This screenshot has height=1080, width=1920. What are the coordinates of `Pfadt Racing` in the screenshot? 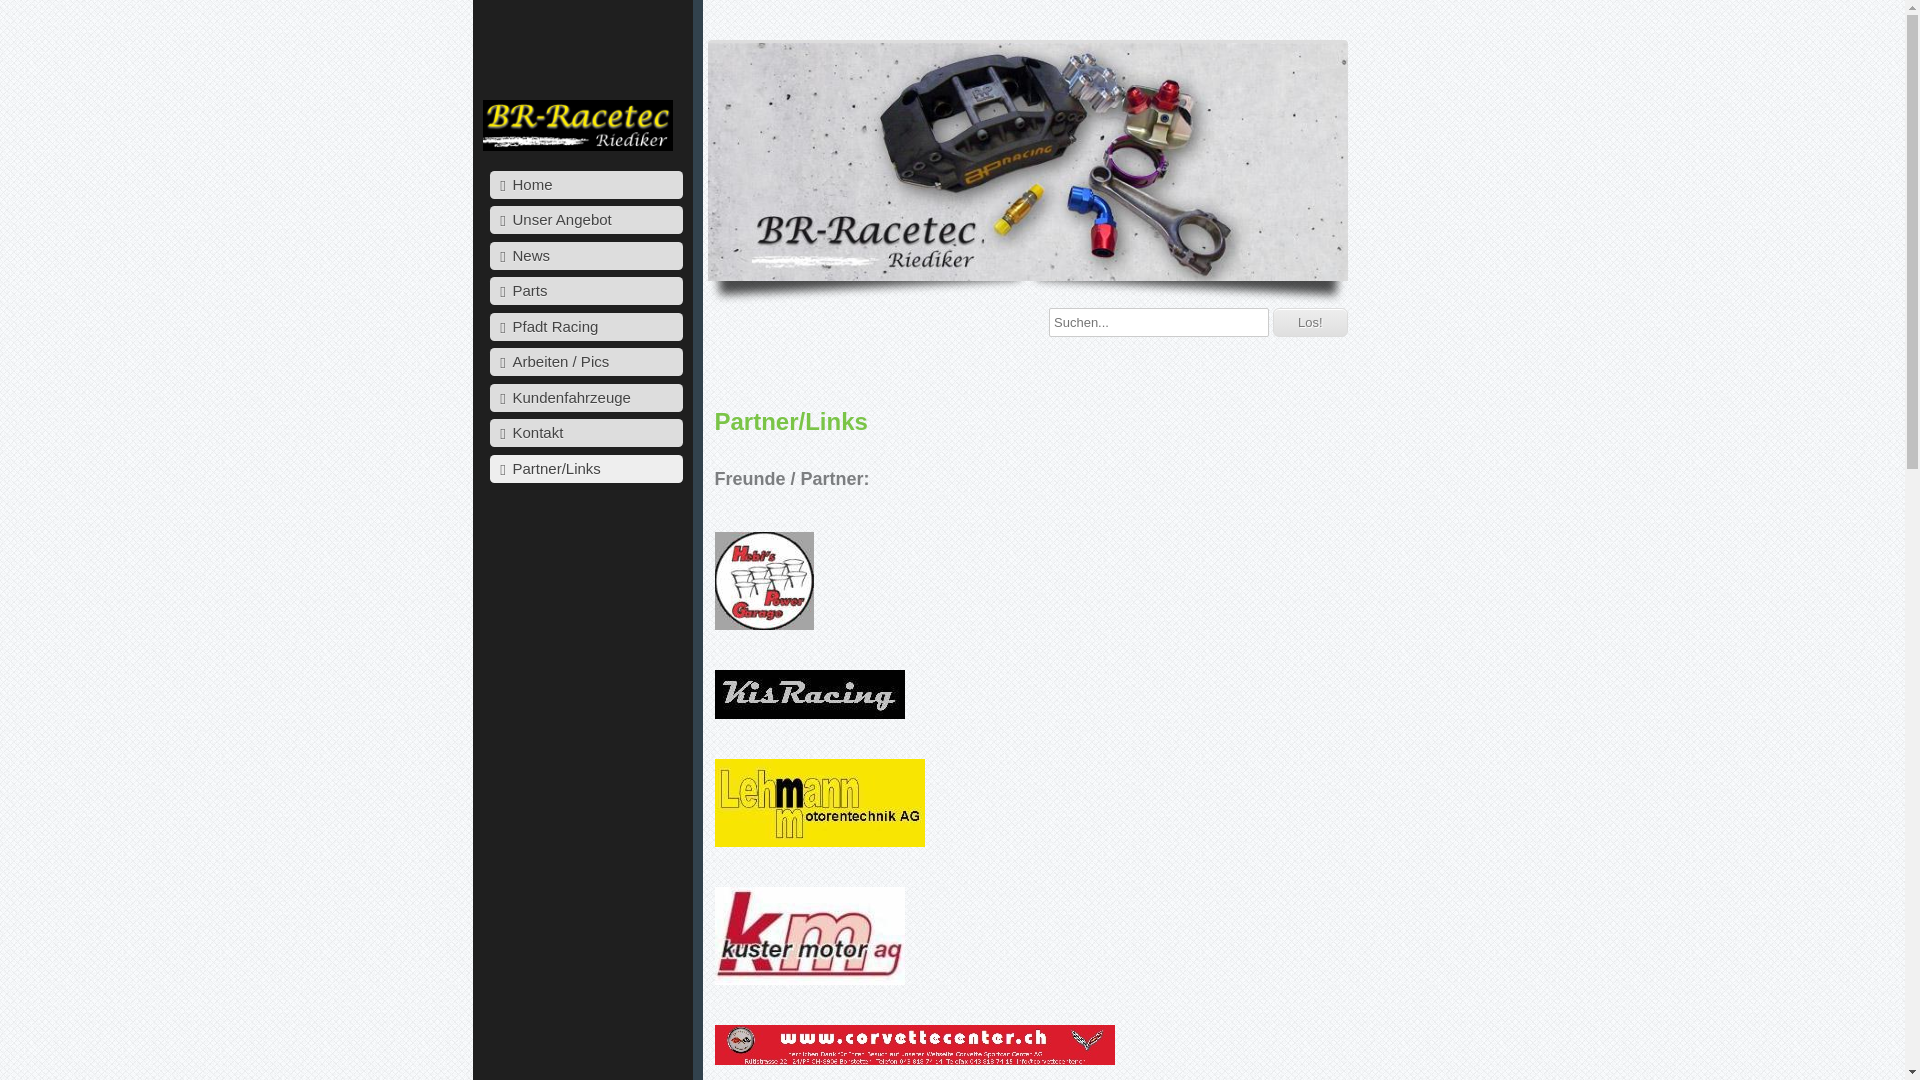 It's located at (586, 327).